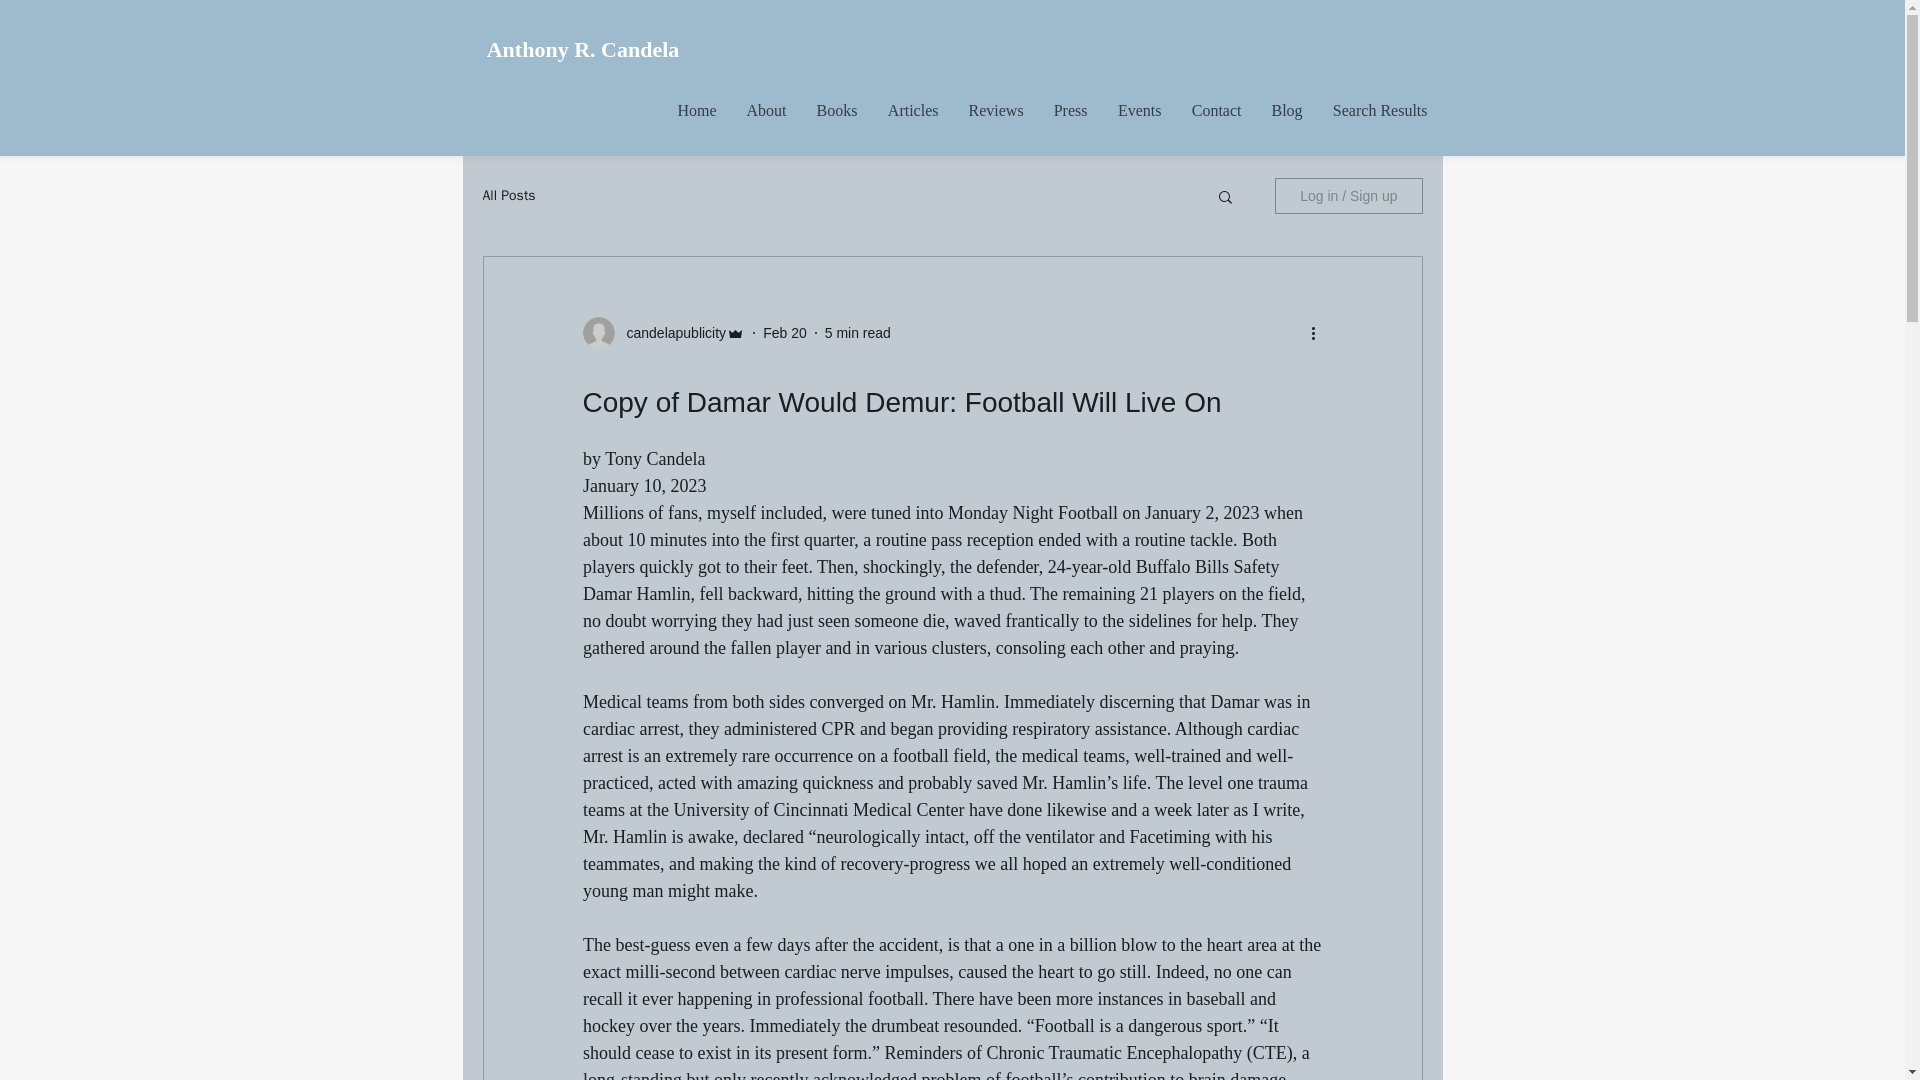 The height and width of the screenshot is (1080, 1920). What do you see at coordinates (1138, 110) in the screenshot?
I see `Events` at bounding box center [1138, 110].